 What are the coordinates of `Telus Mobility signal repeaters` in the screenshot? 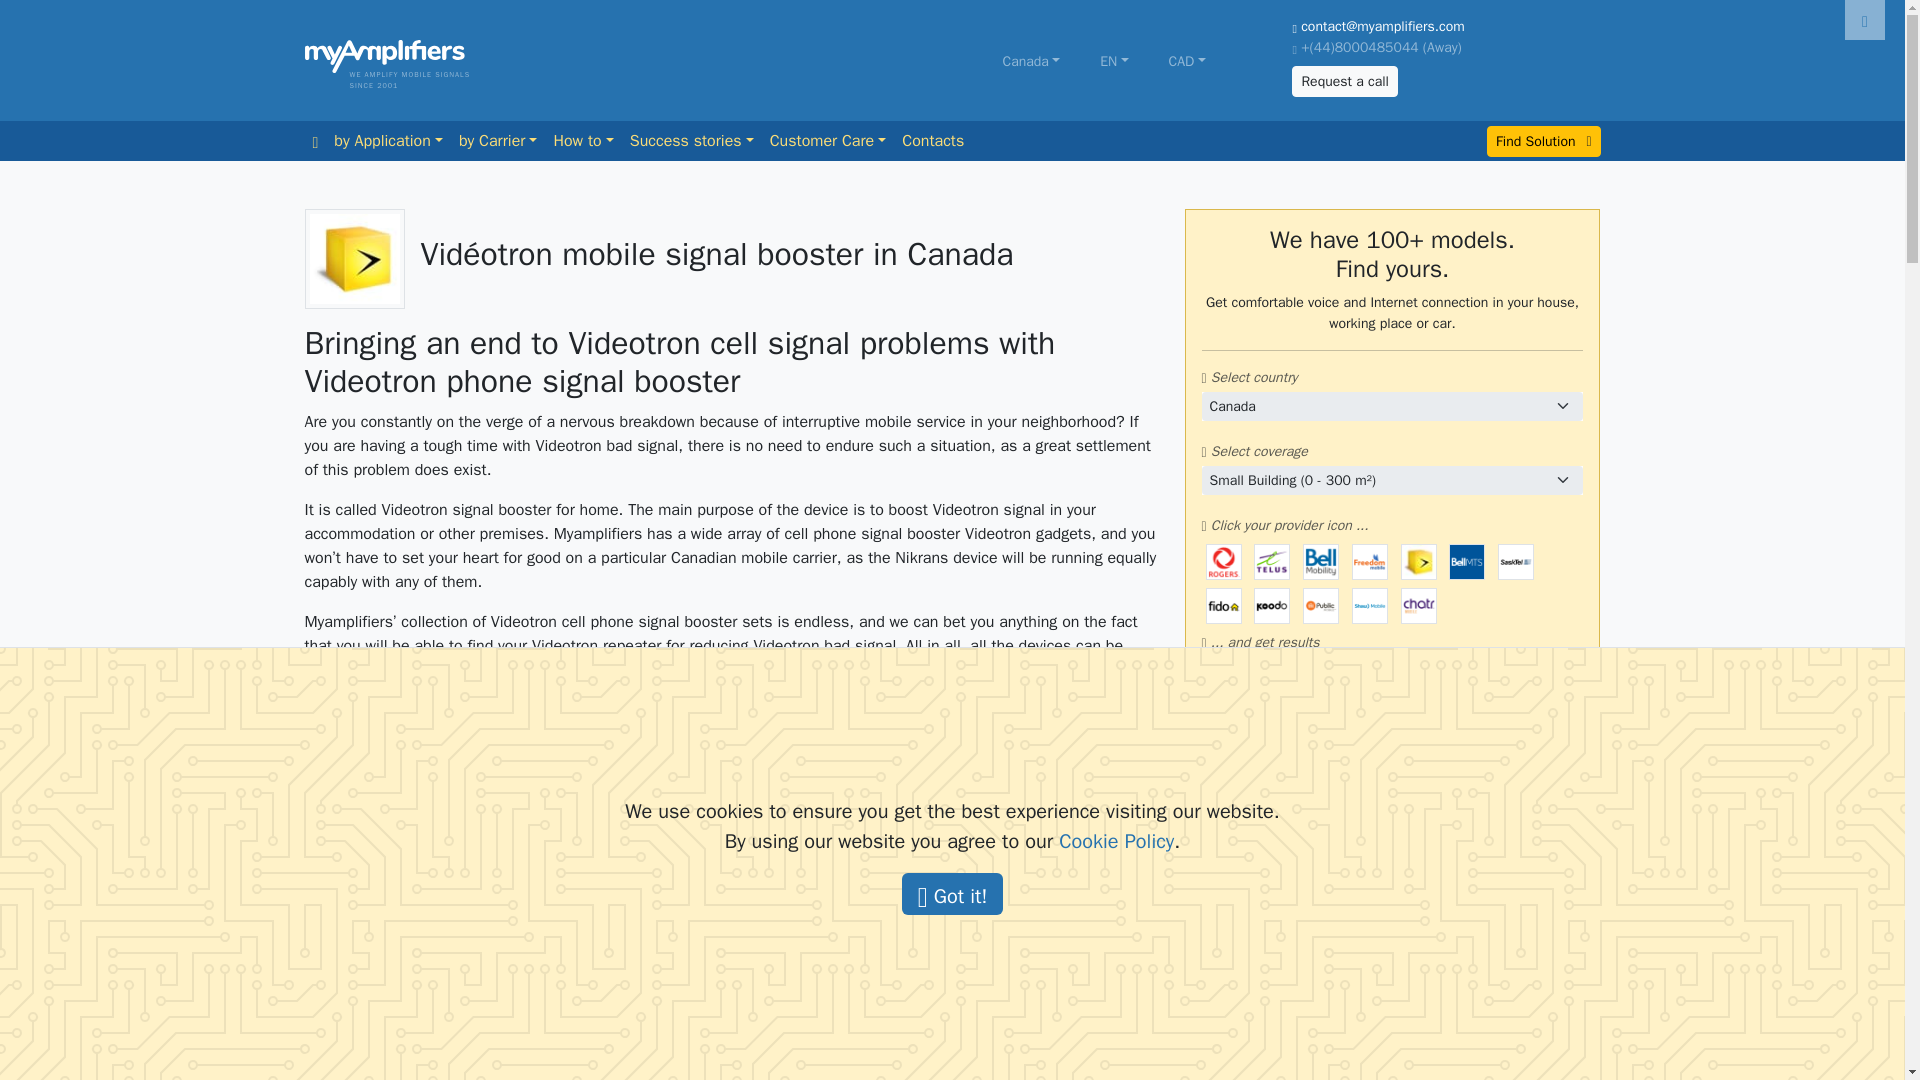 It's located at (1272, 562).